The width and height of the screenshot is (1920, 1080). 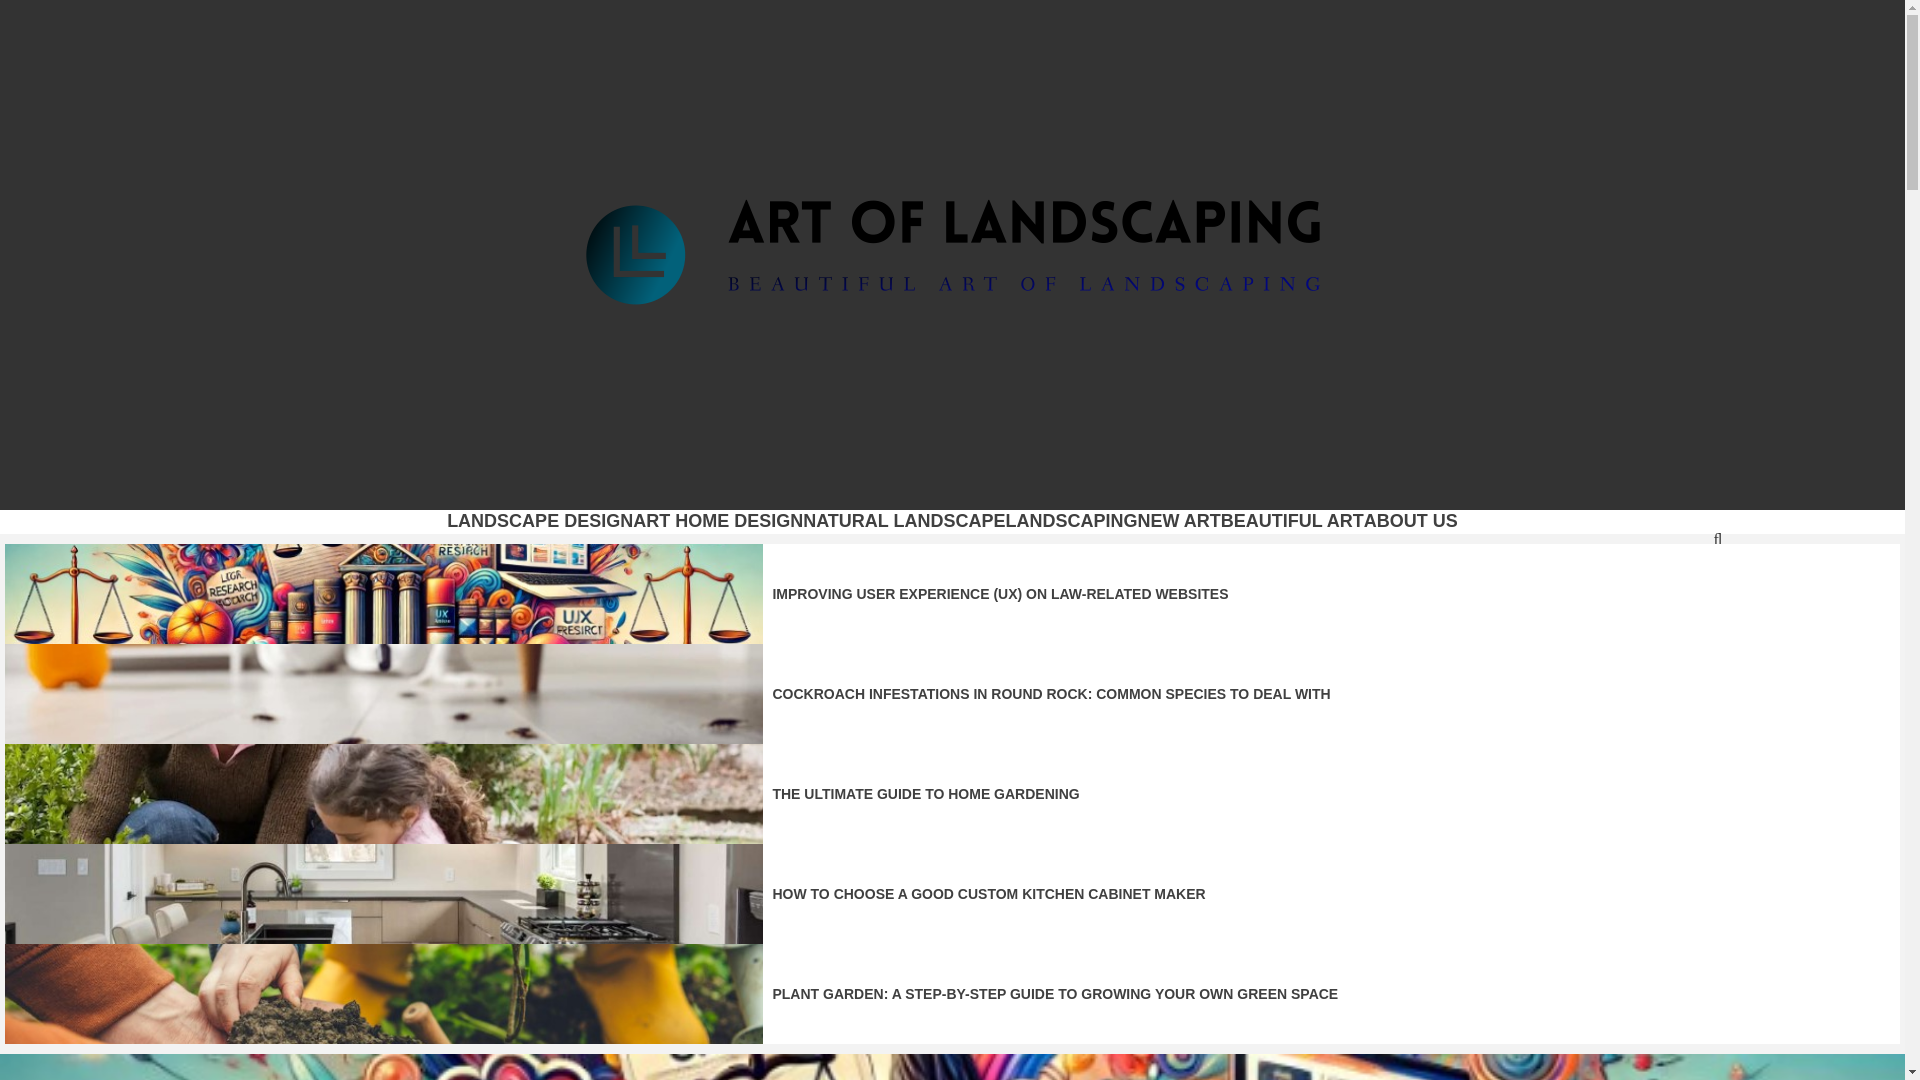 I want to click on ART OF LANDSCAPING, so click(x=753, y=484).